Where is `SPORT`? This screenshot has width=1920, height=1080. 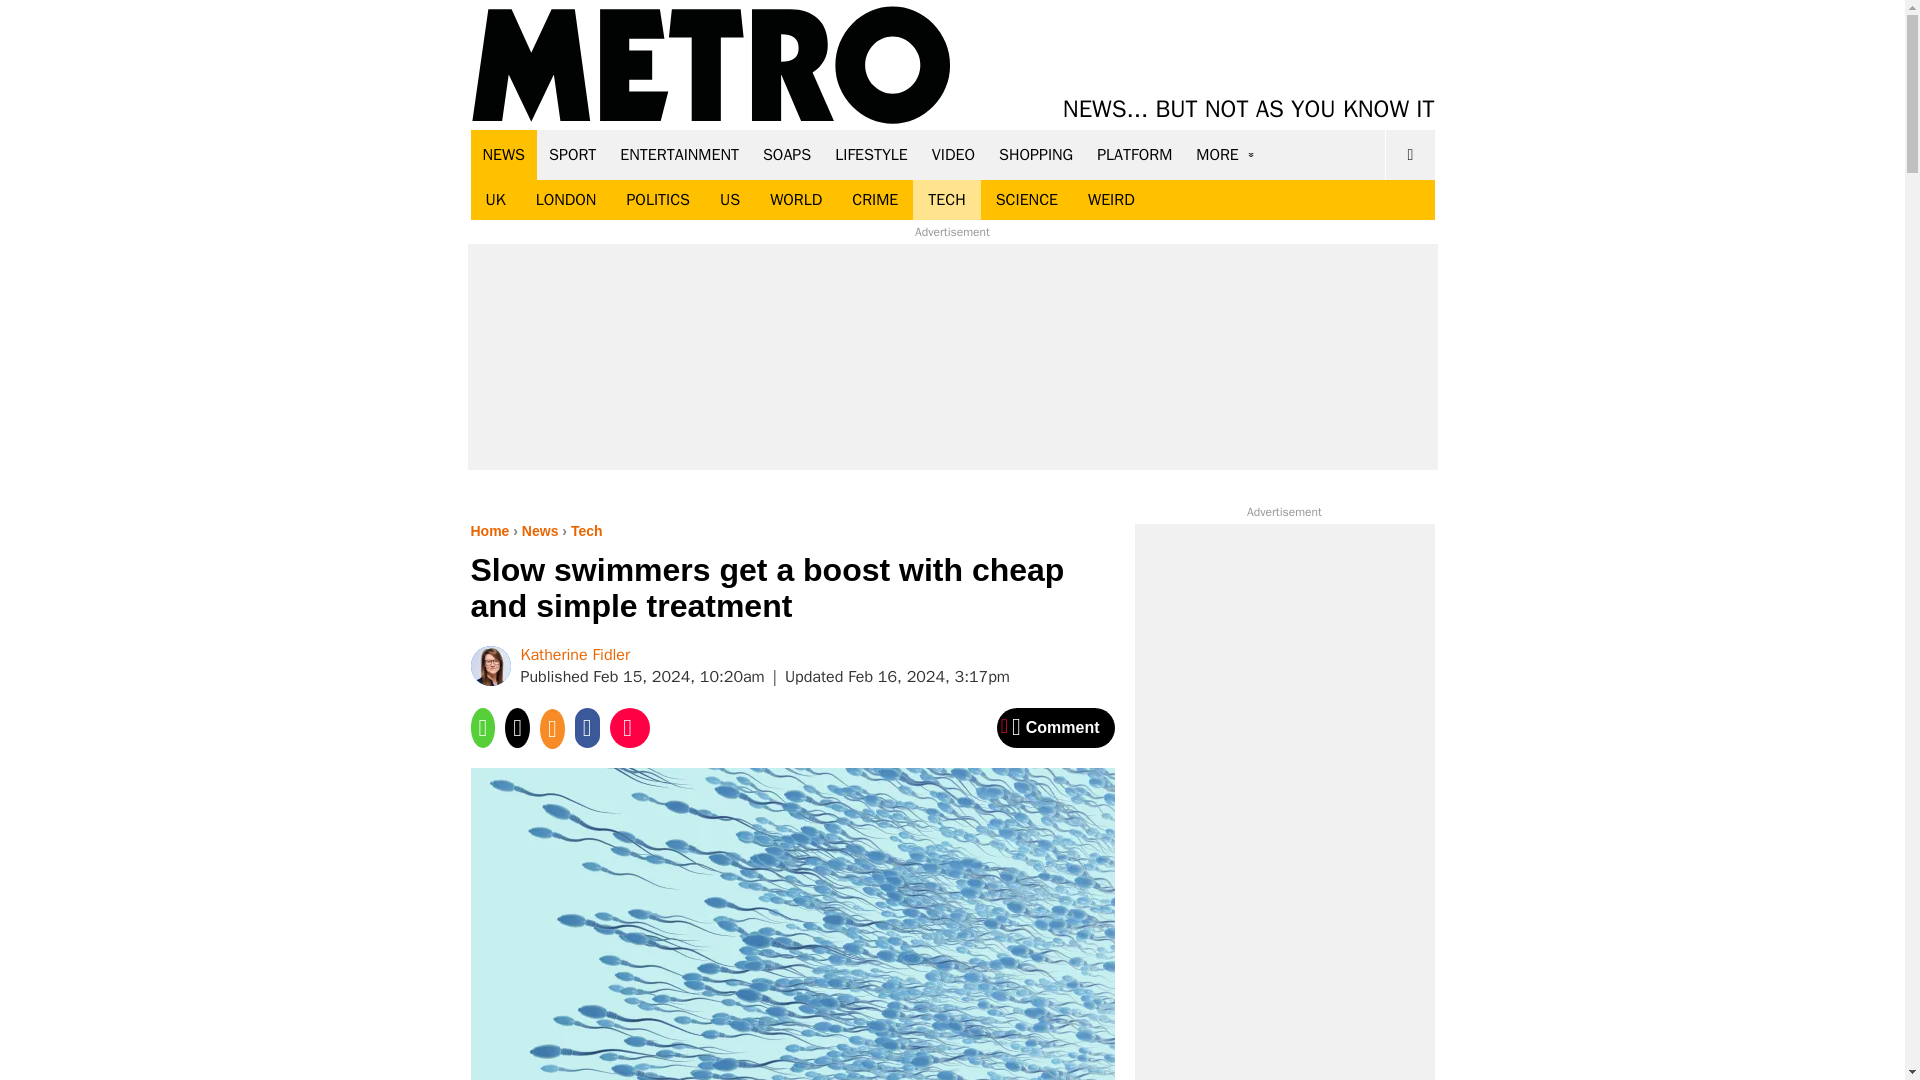
SPORT is located at coordinates (572, 154).